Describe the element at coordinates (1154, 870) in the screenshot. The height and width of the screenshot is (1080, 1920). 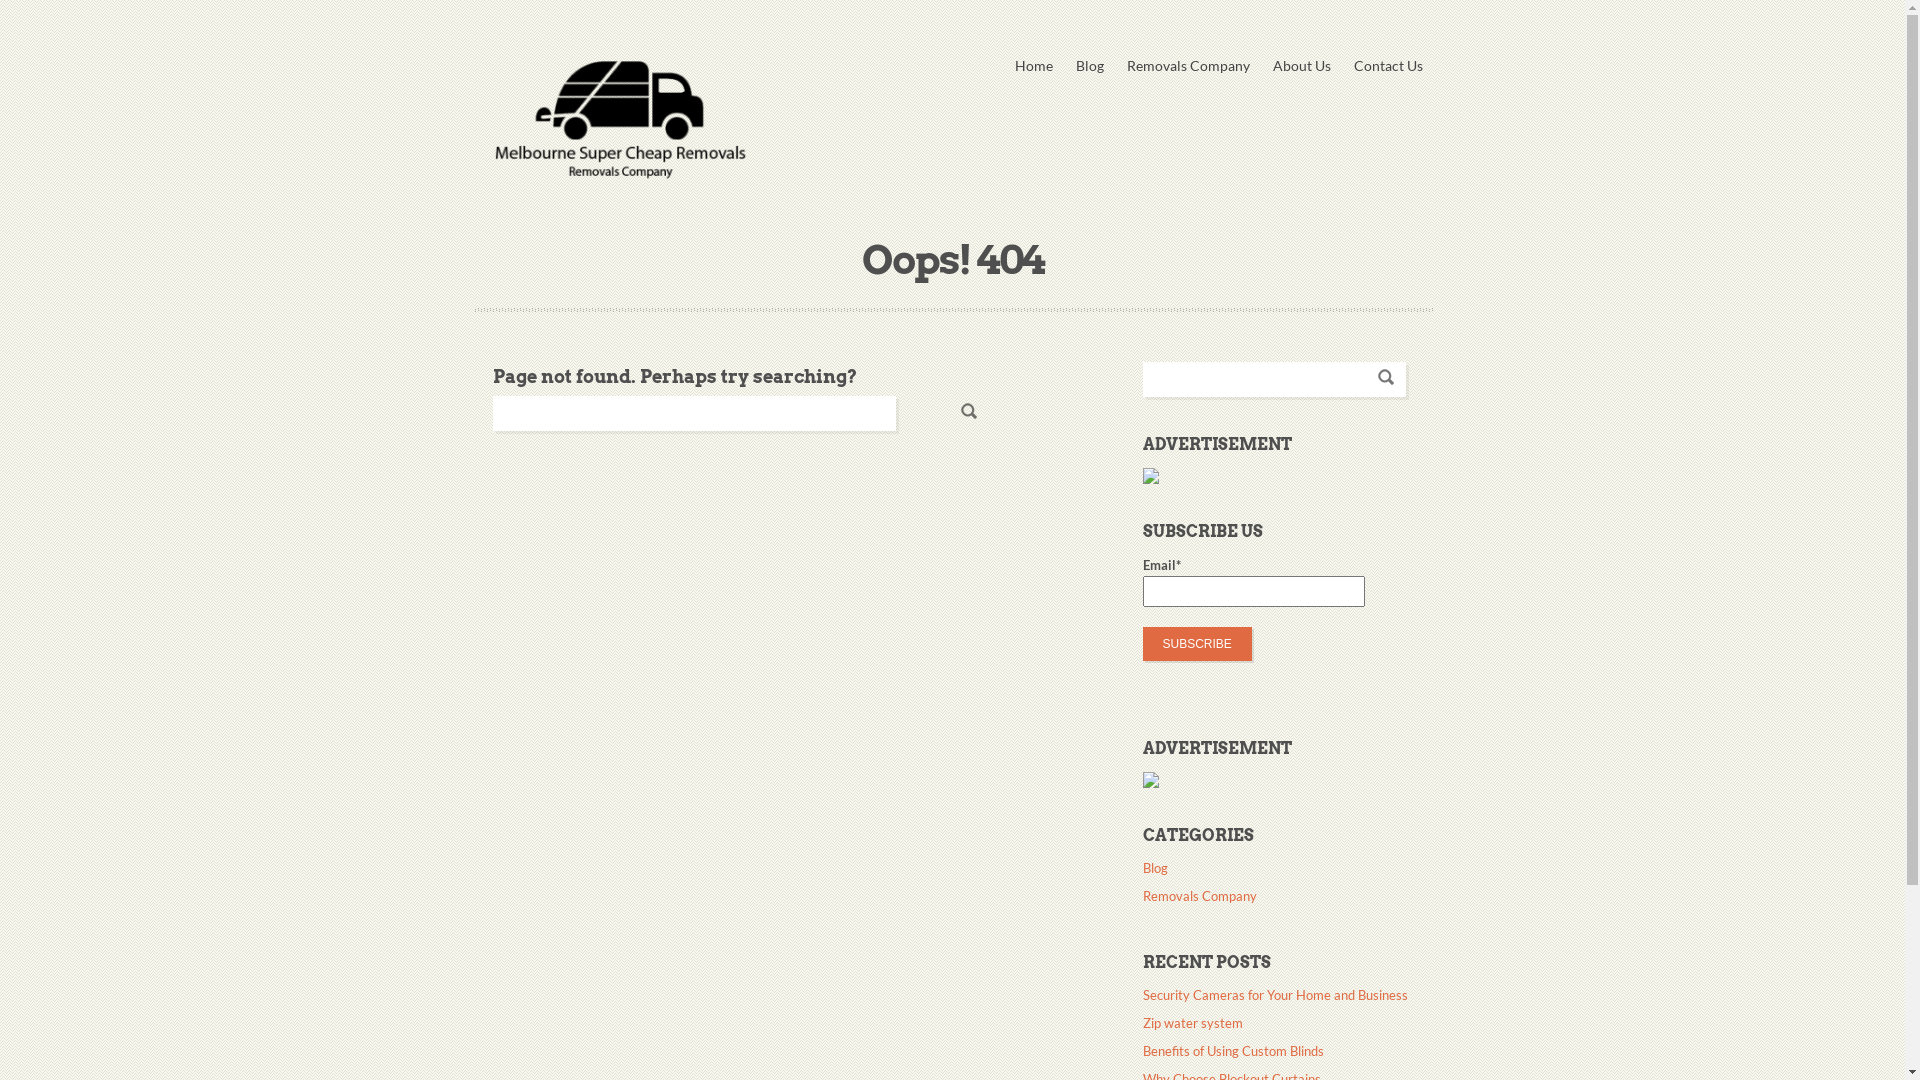
I see `Blog` at that location.